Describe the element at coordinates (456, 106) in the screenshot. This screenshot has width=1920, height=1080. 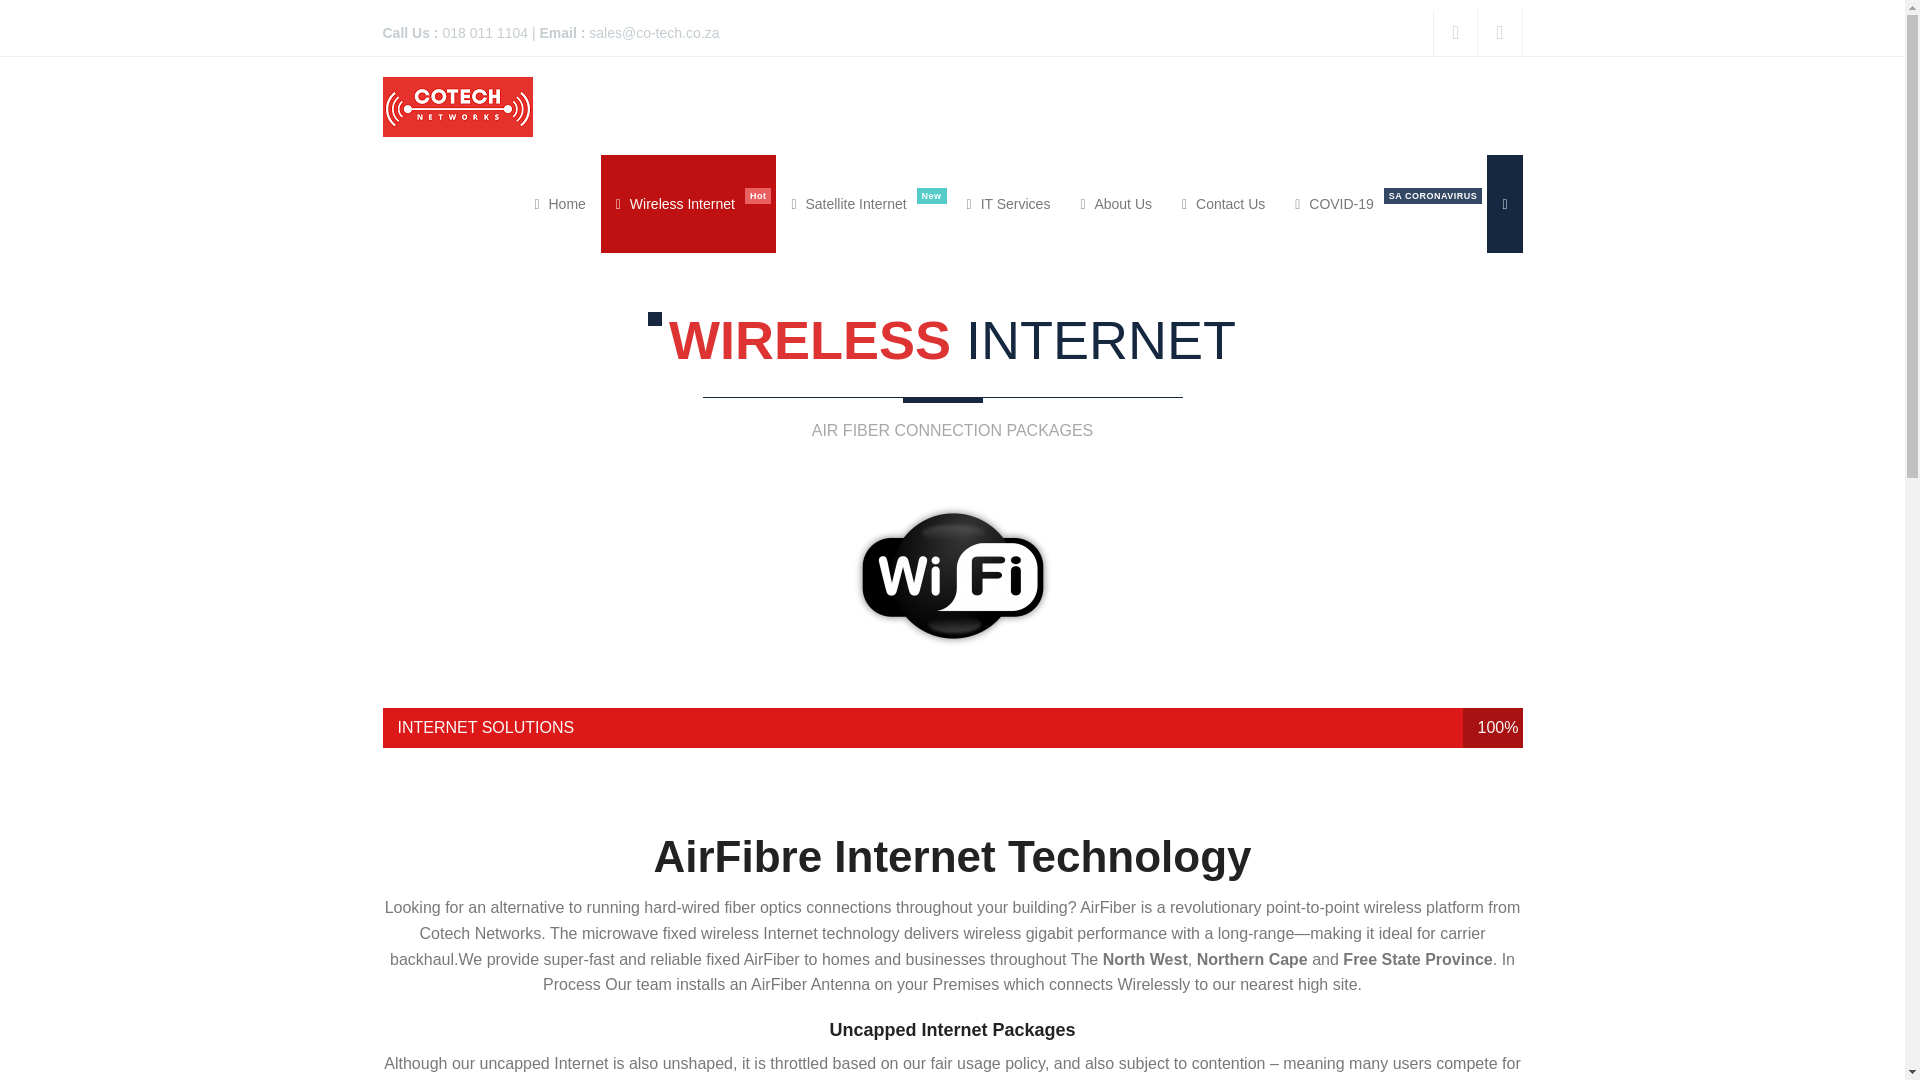
I see `CoTech Networks` at that location.